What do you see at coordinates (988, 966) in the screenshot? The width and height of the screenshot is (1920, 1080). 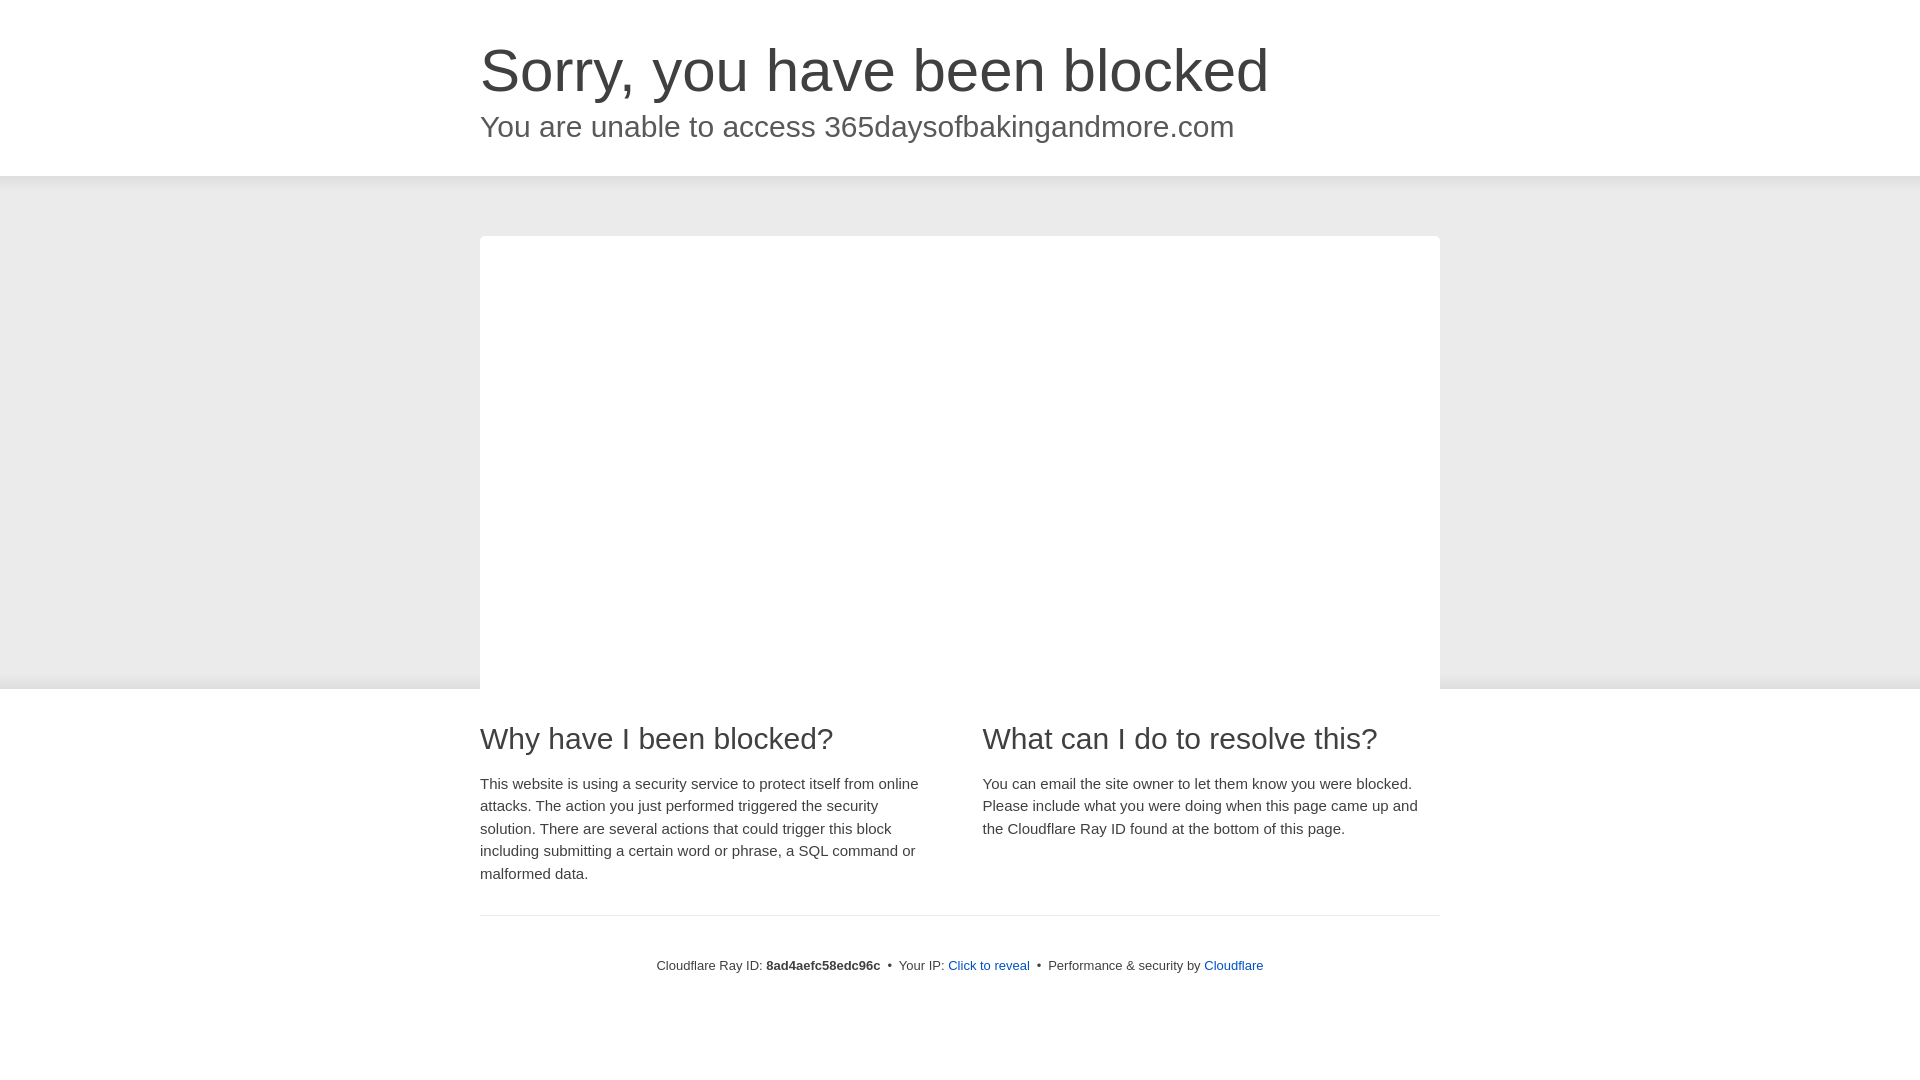 I see `Click to reveal` at bounding box center [988, 966].